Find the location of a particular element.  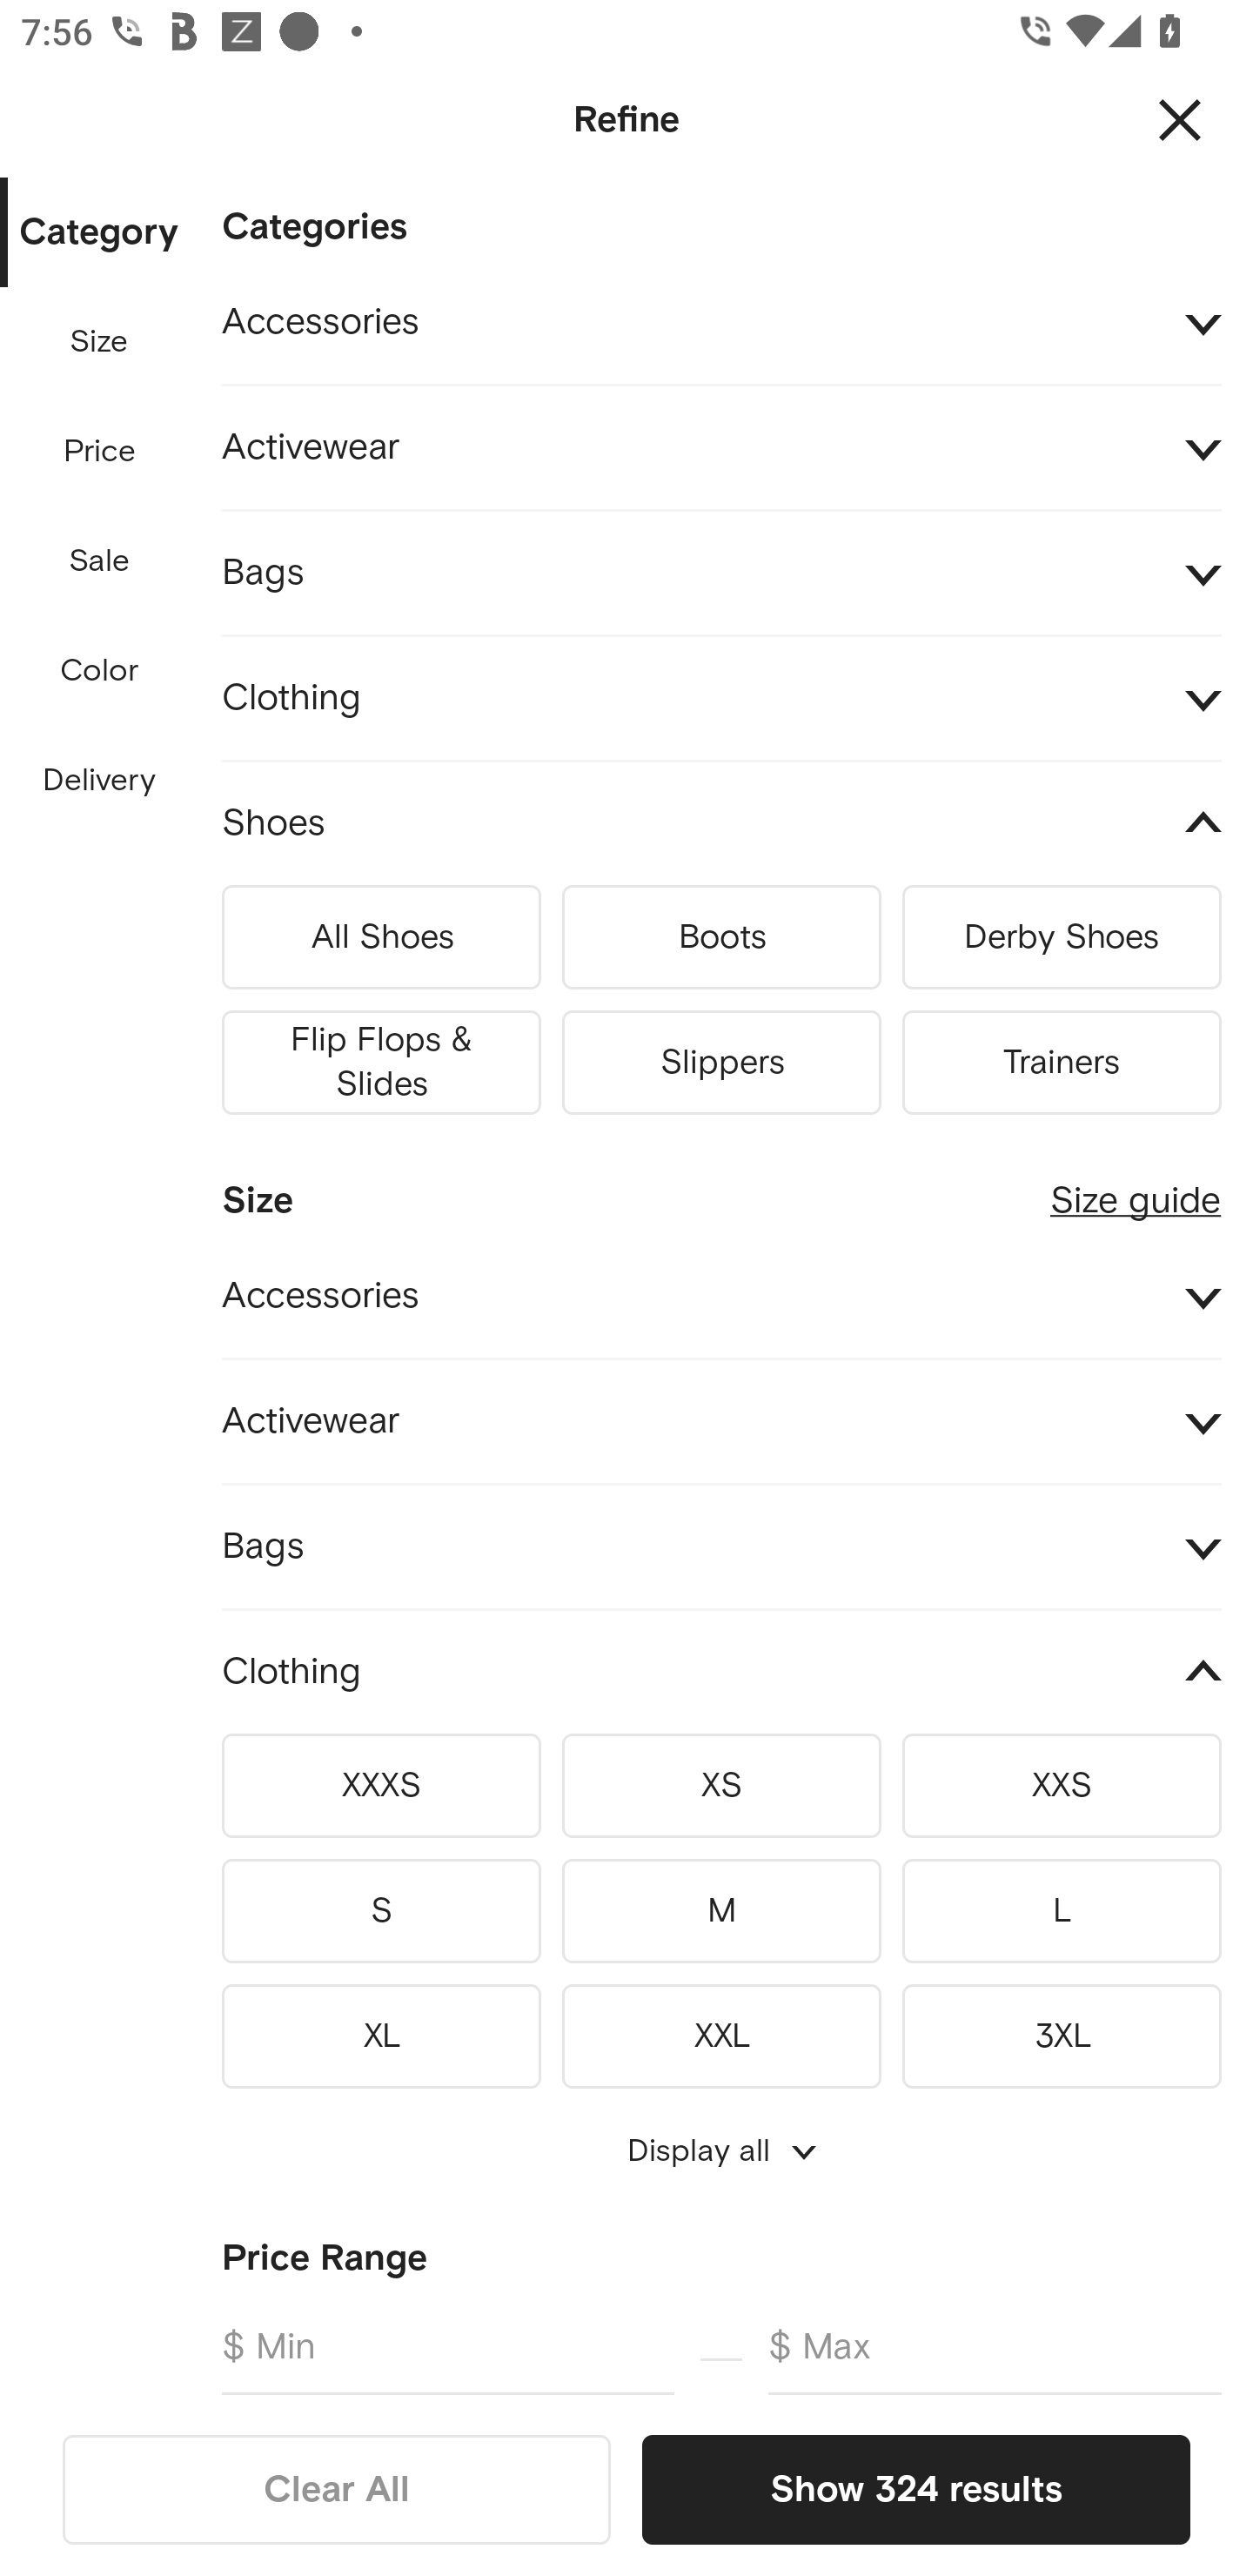

Delivery is located at coordinates (98, 782).